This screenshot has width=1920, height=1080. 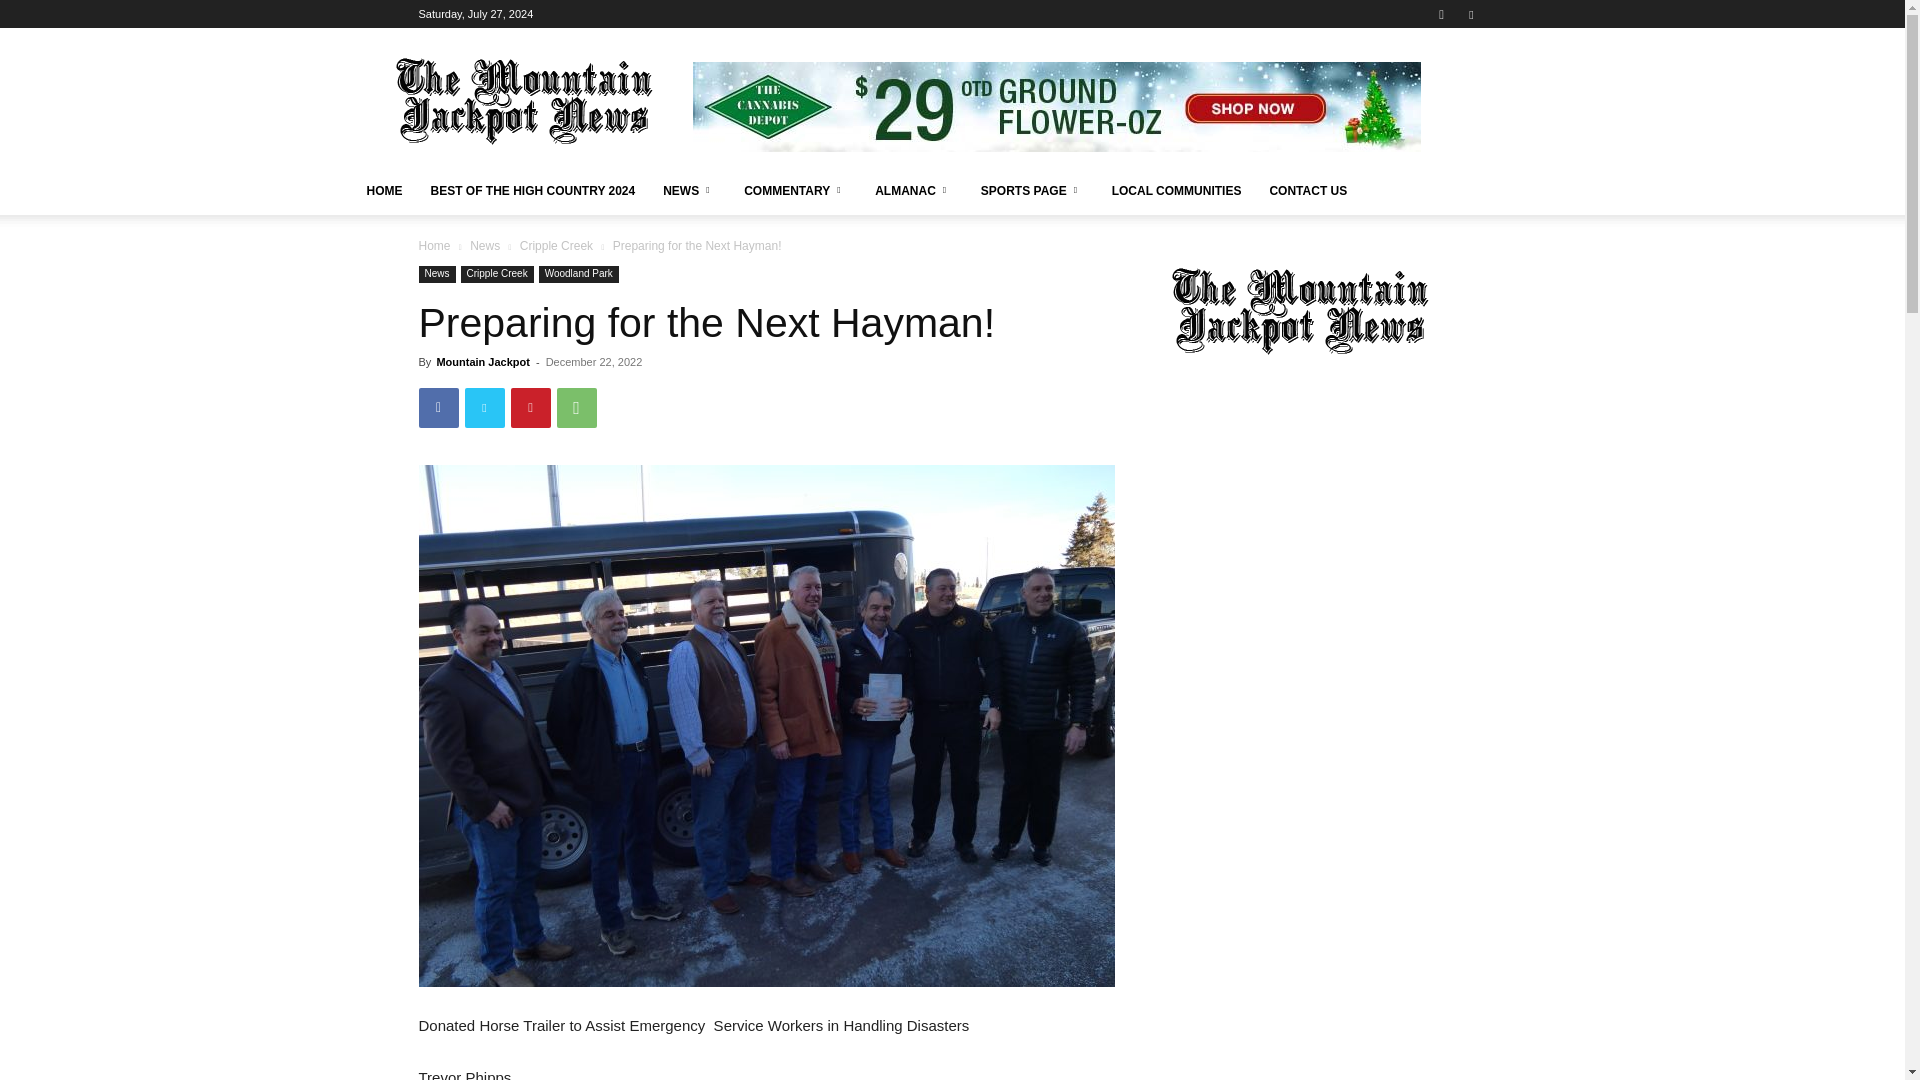 I want to click on Twitter, so click(x=484, y=407).